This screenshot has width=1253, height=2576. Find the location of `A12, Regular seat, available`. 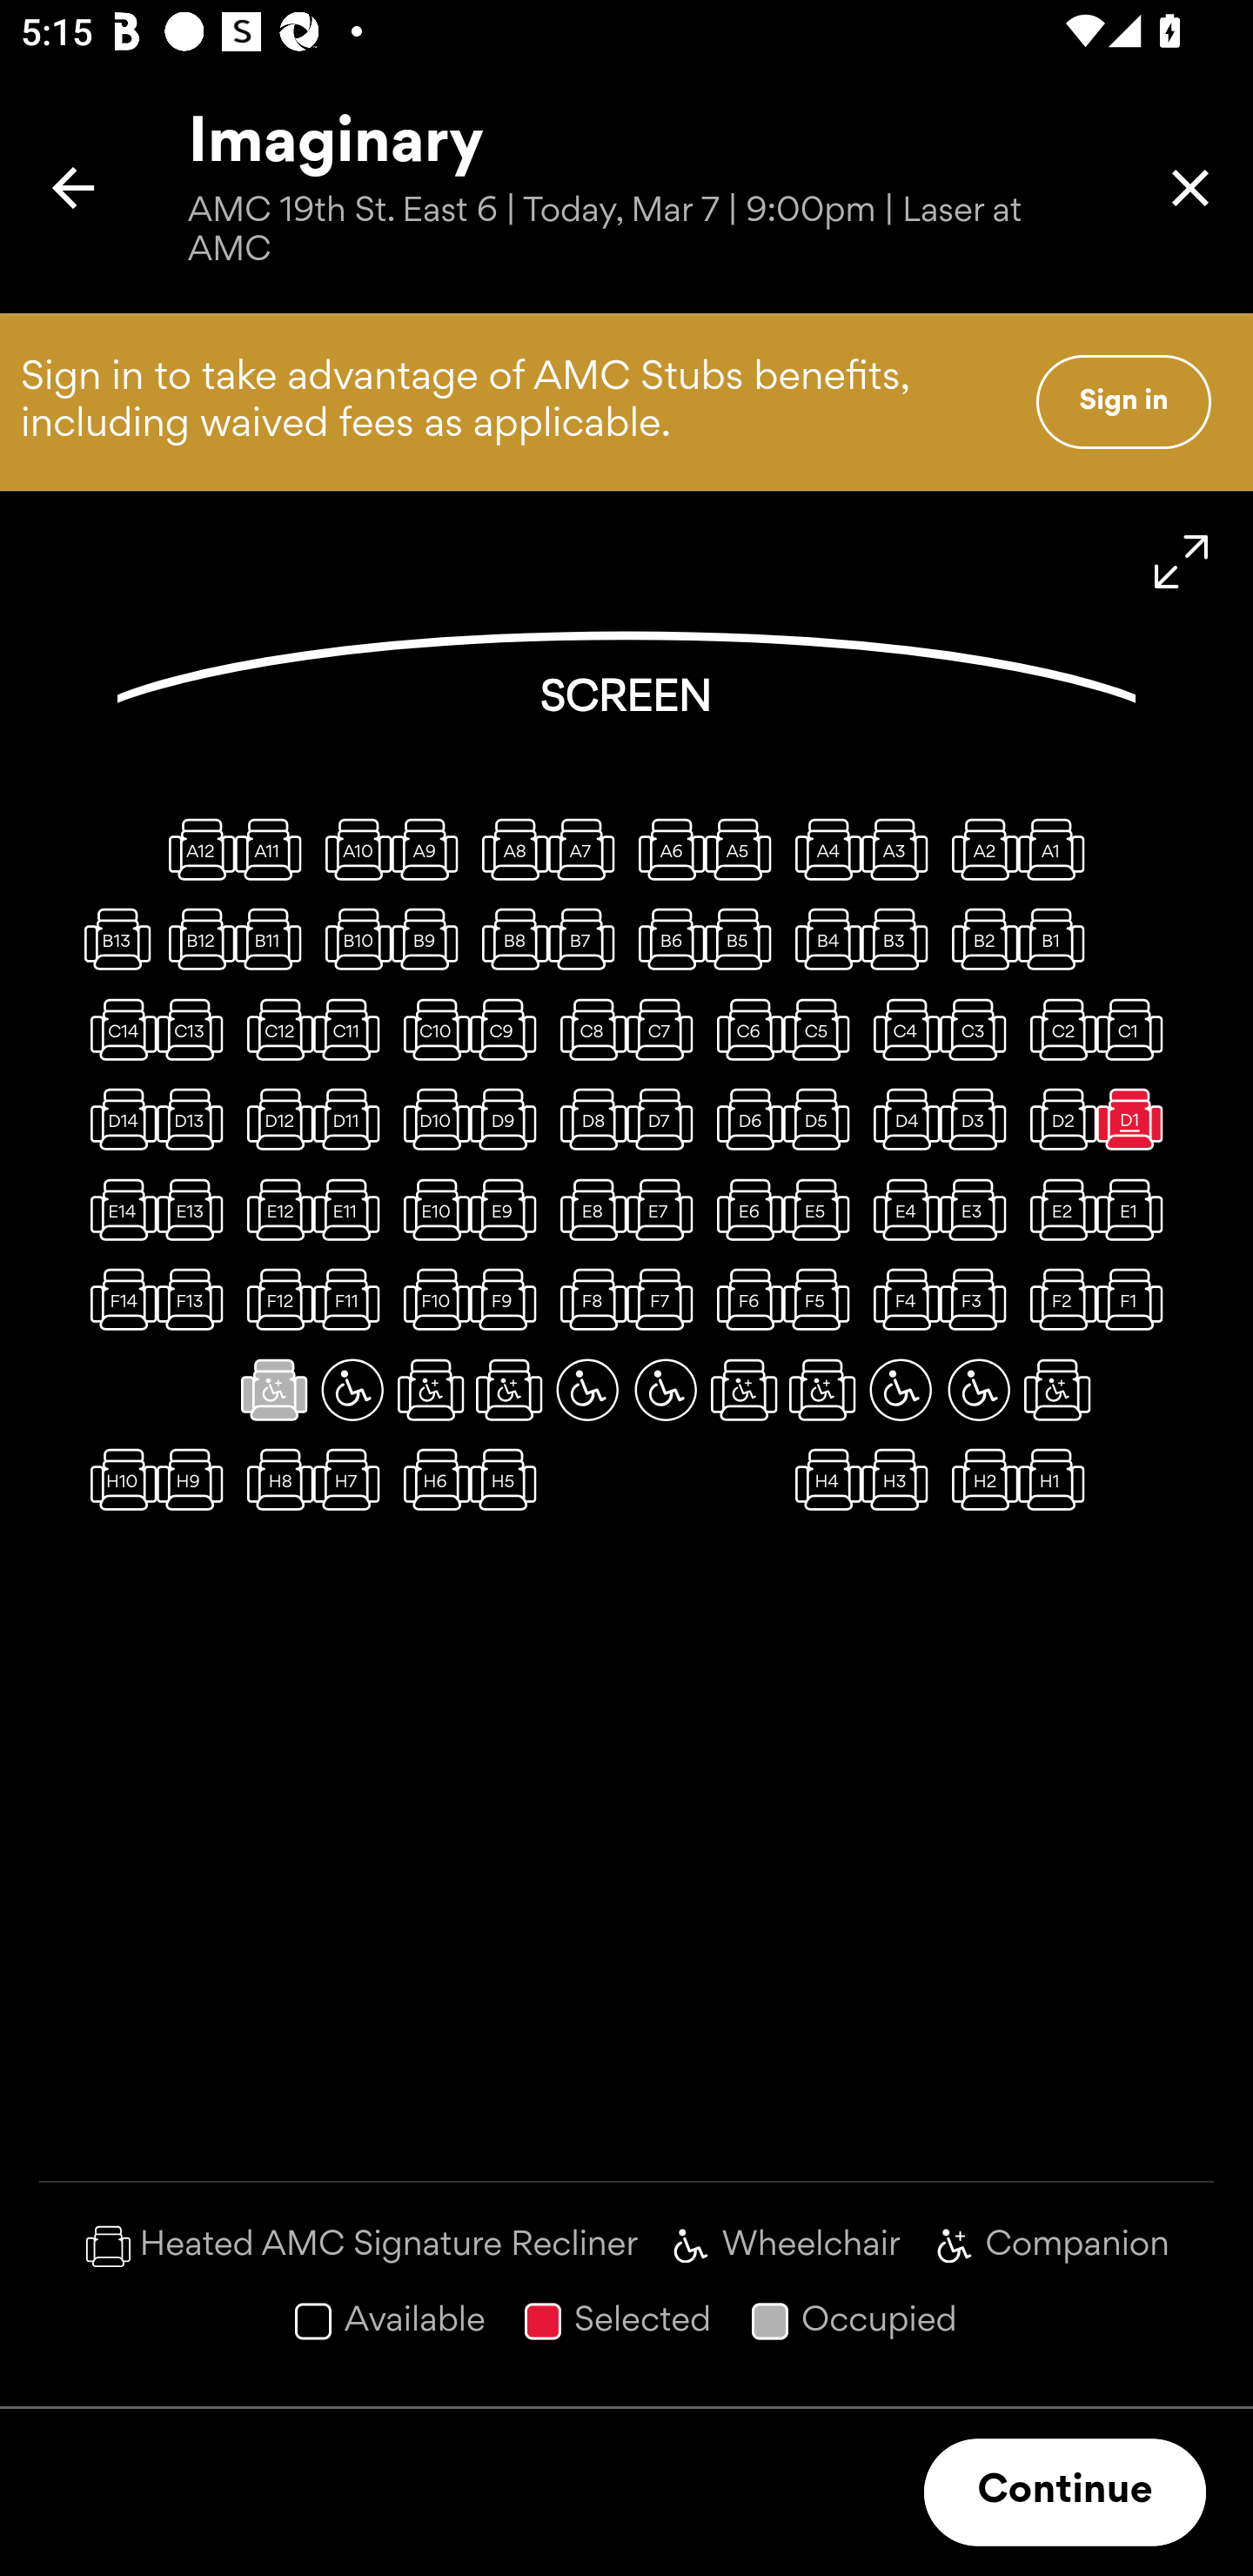

A12, Regular seat, available is located at coordinates (196, 849).